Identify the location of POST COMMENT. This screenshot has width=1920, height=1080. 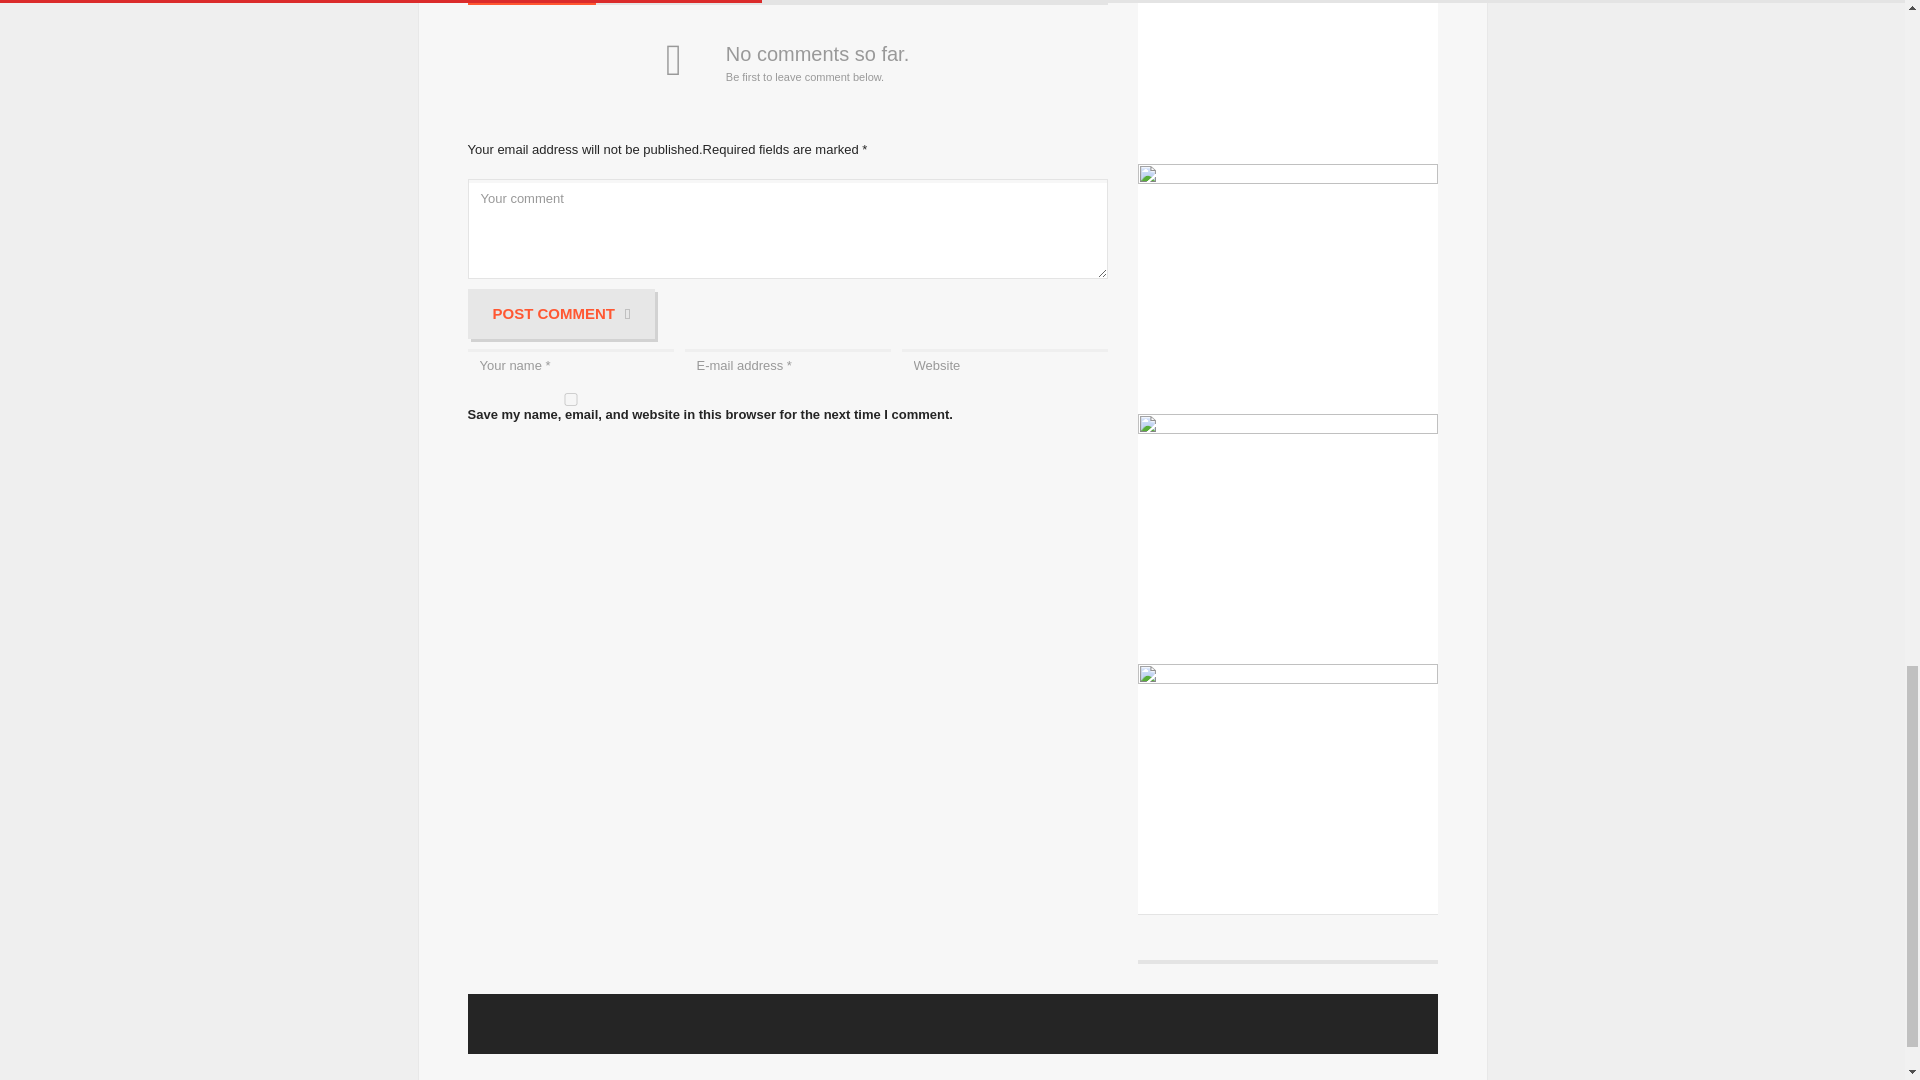
(562, 314).